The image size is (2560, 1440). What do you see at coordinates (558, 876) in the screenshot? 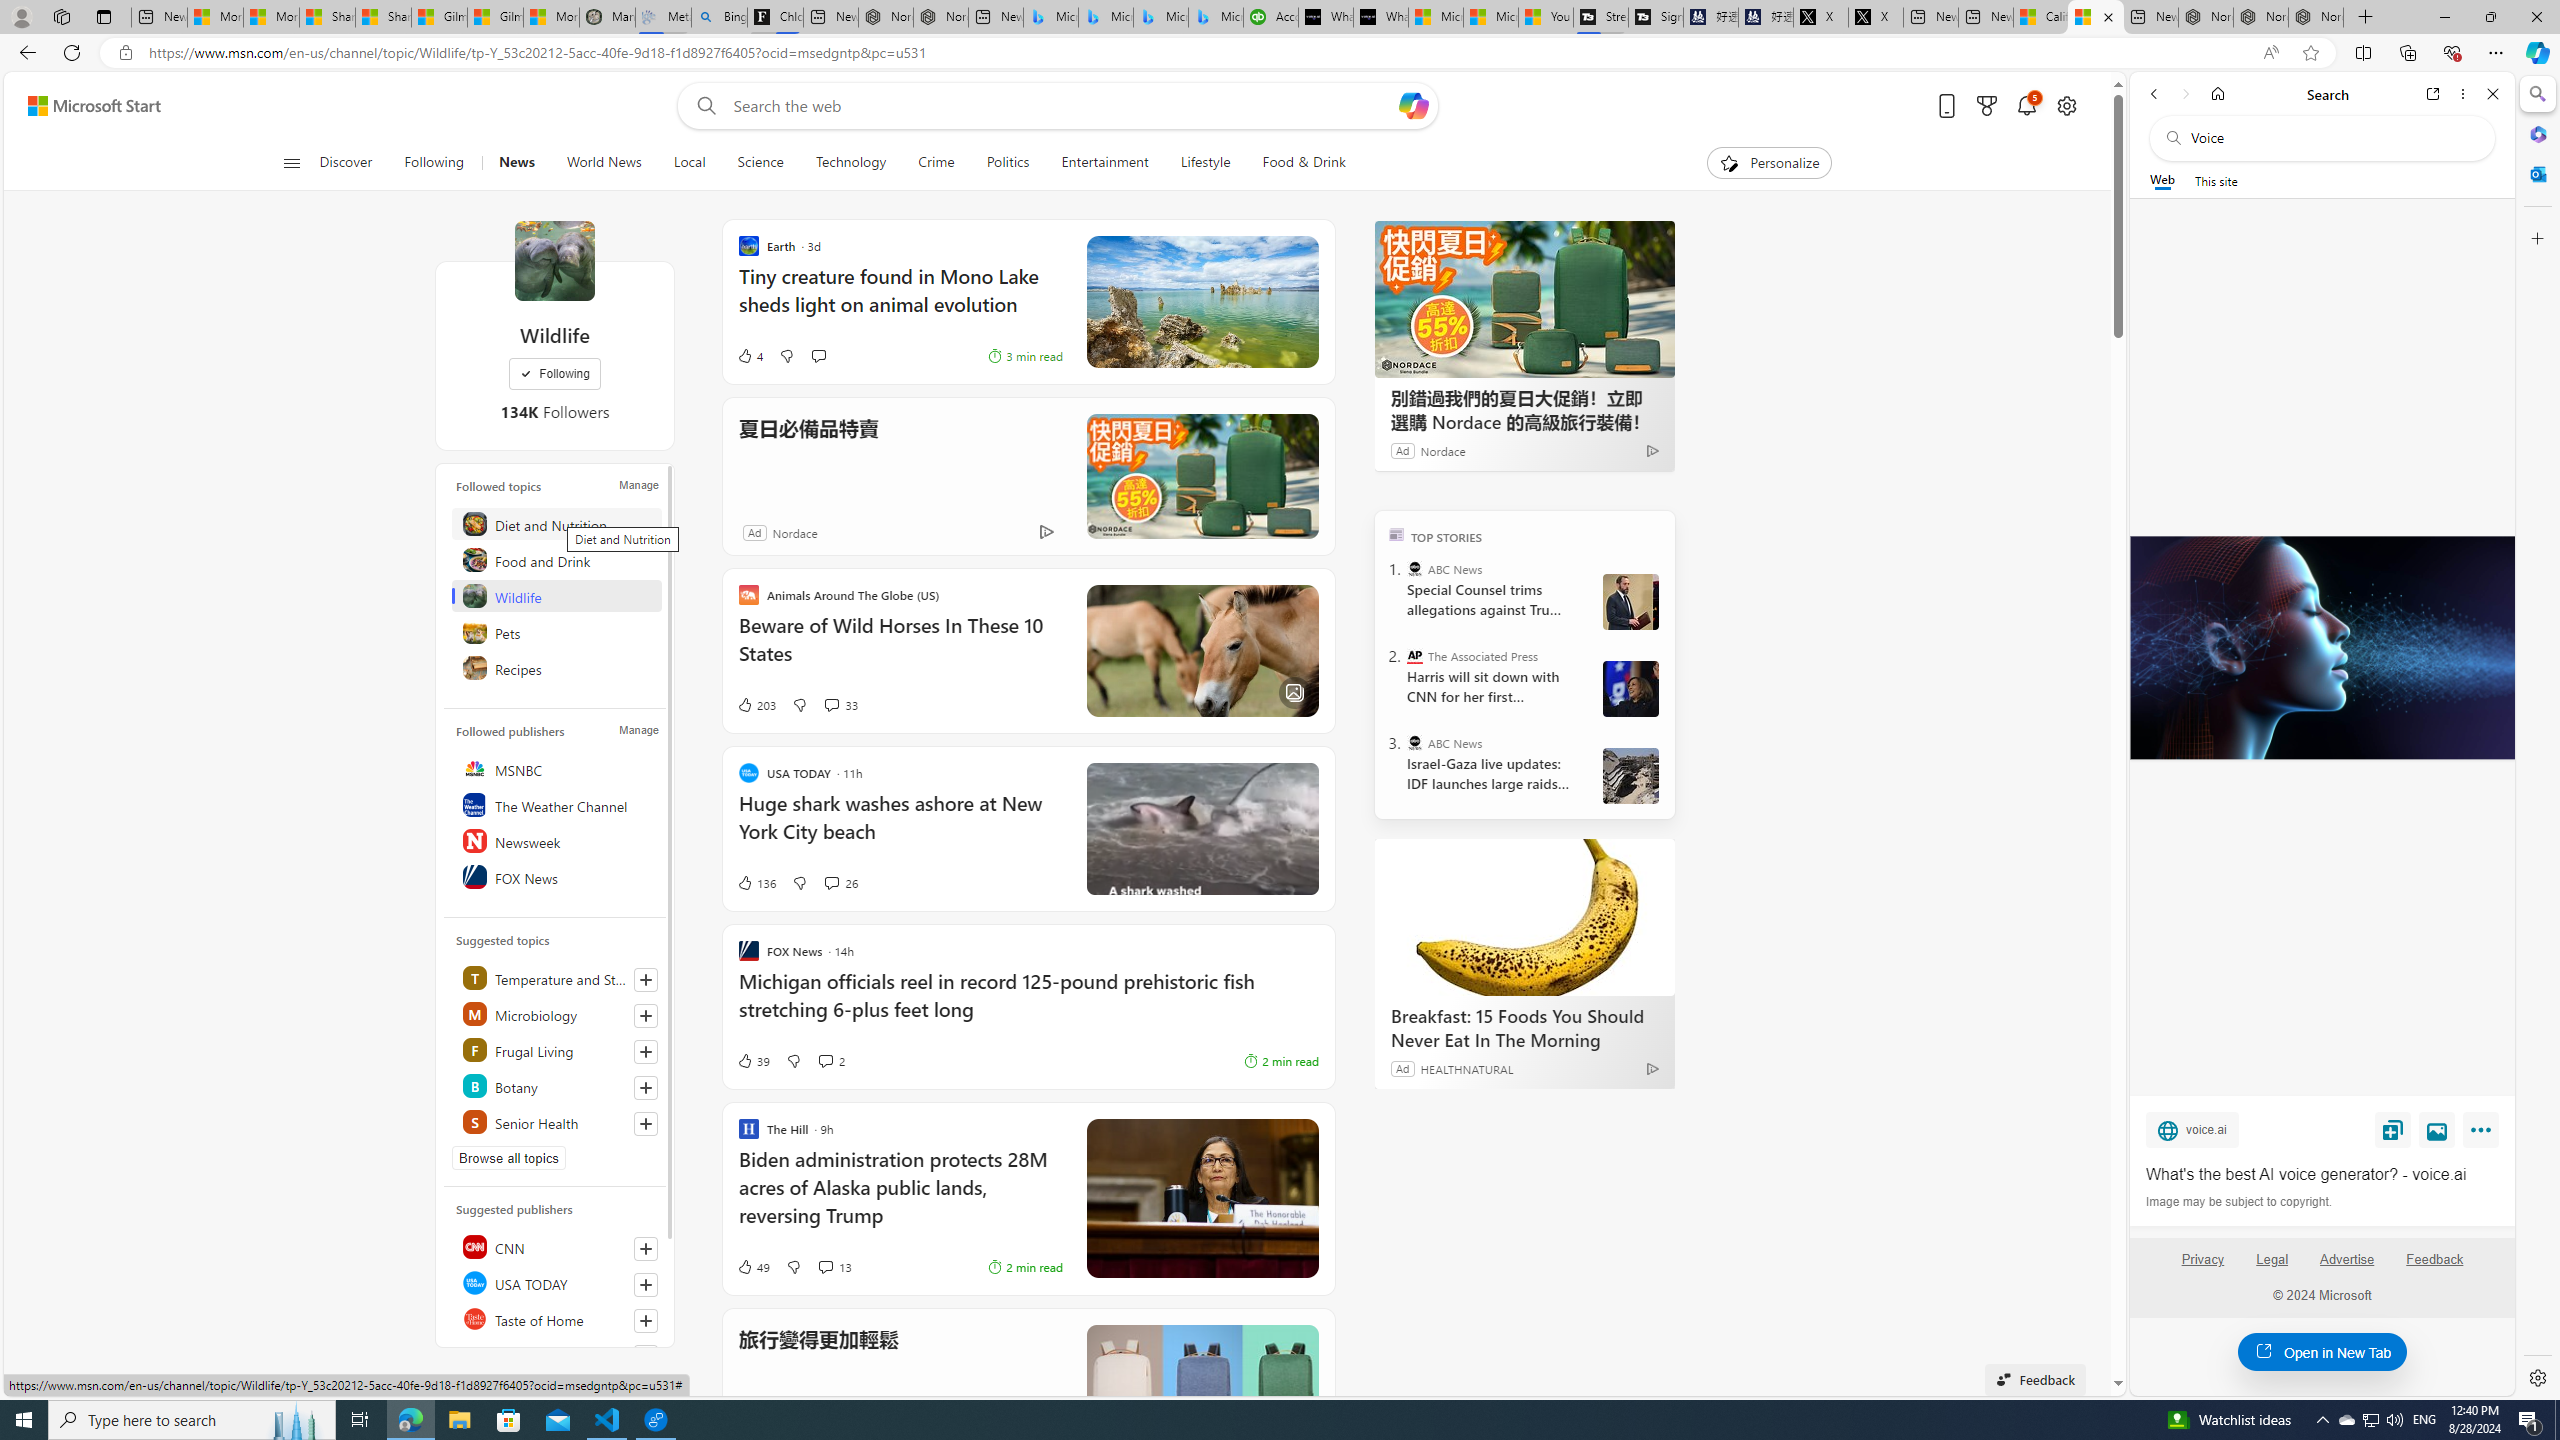
I see `FOX News` at bounding box center [558, 876].